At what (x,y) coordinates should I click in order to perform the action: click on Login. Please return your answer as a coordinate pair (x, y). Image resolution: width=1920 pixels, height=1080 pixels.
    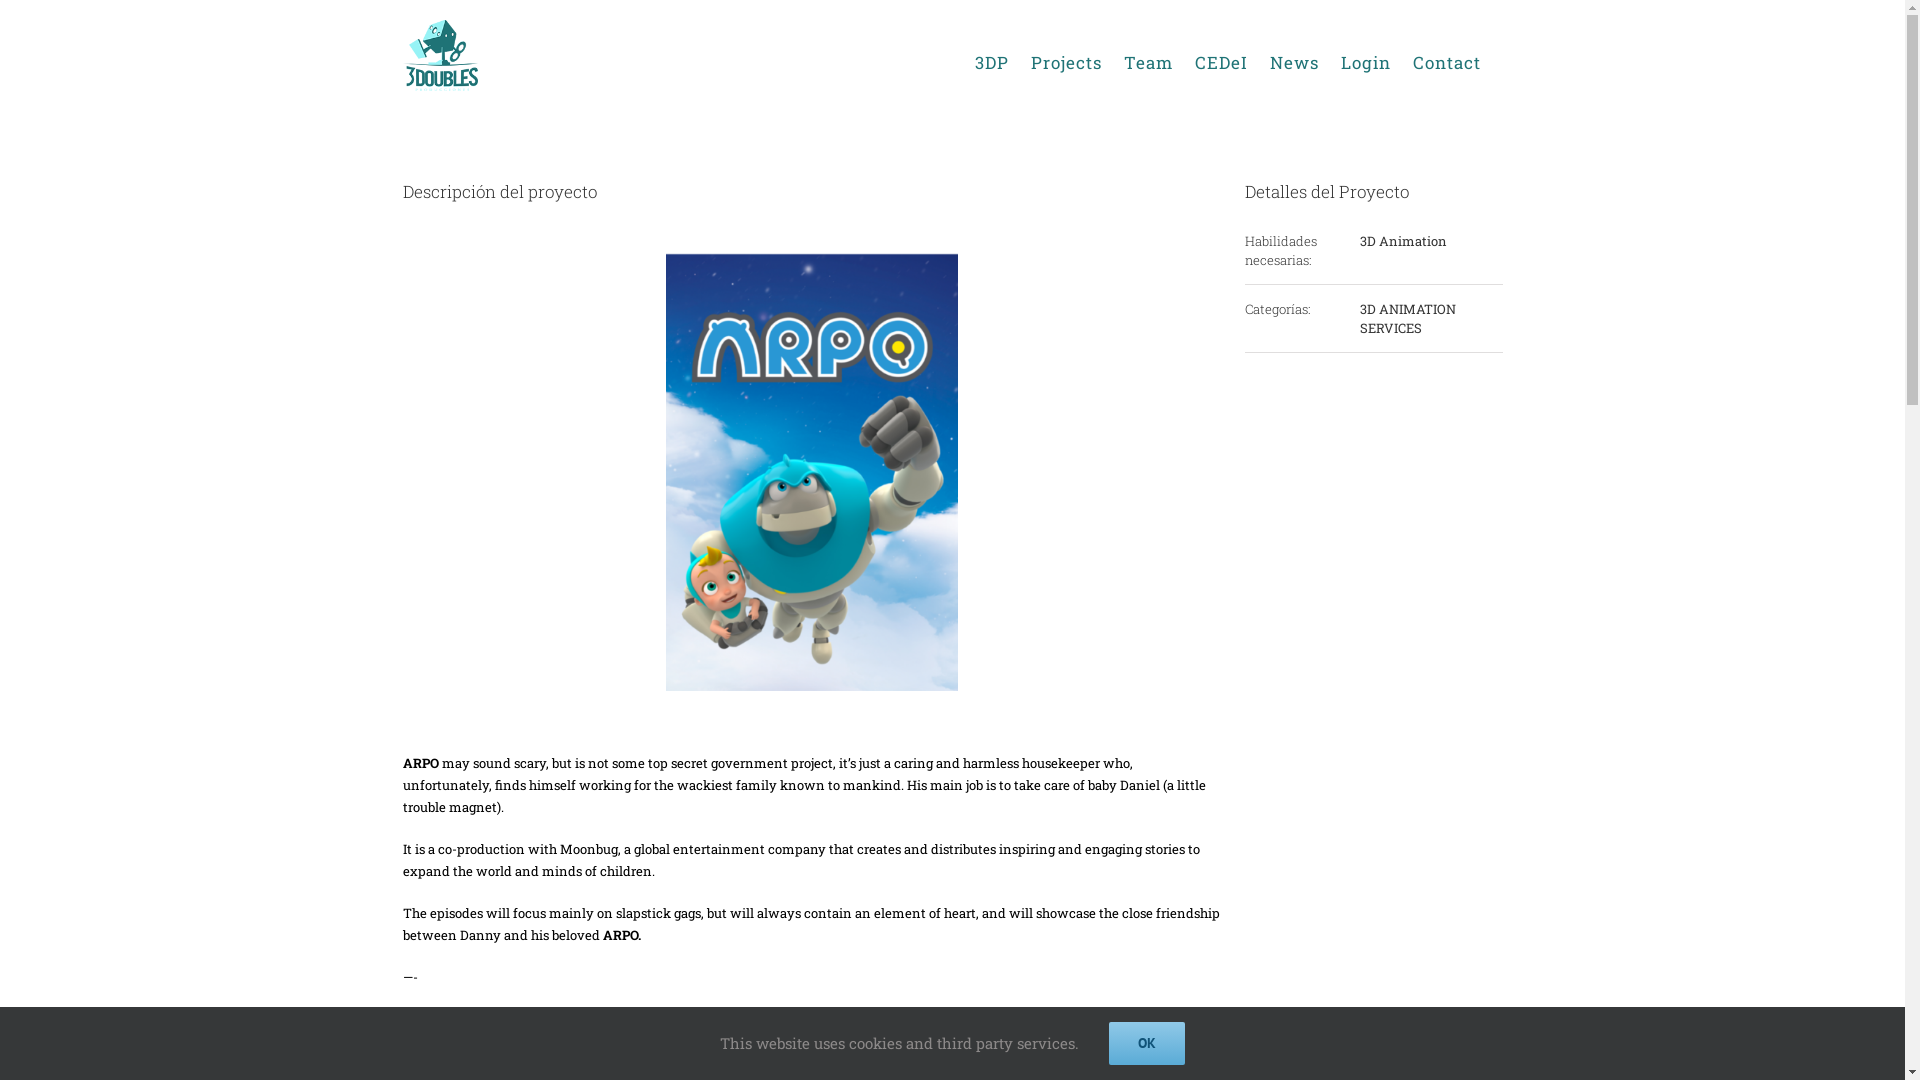
    Looking at the image, I should click on (1365, 62).